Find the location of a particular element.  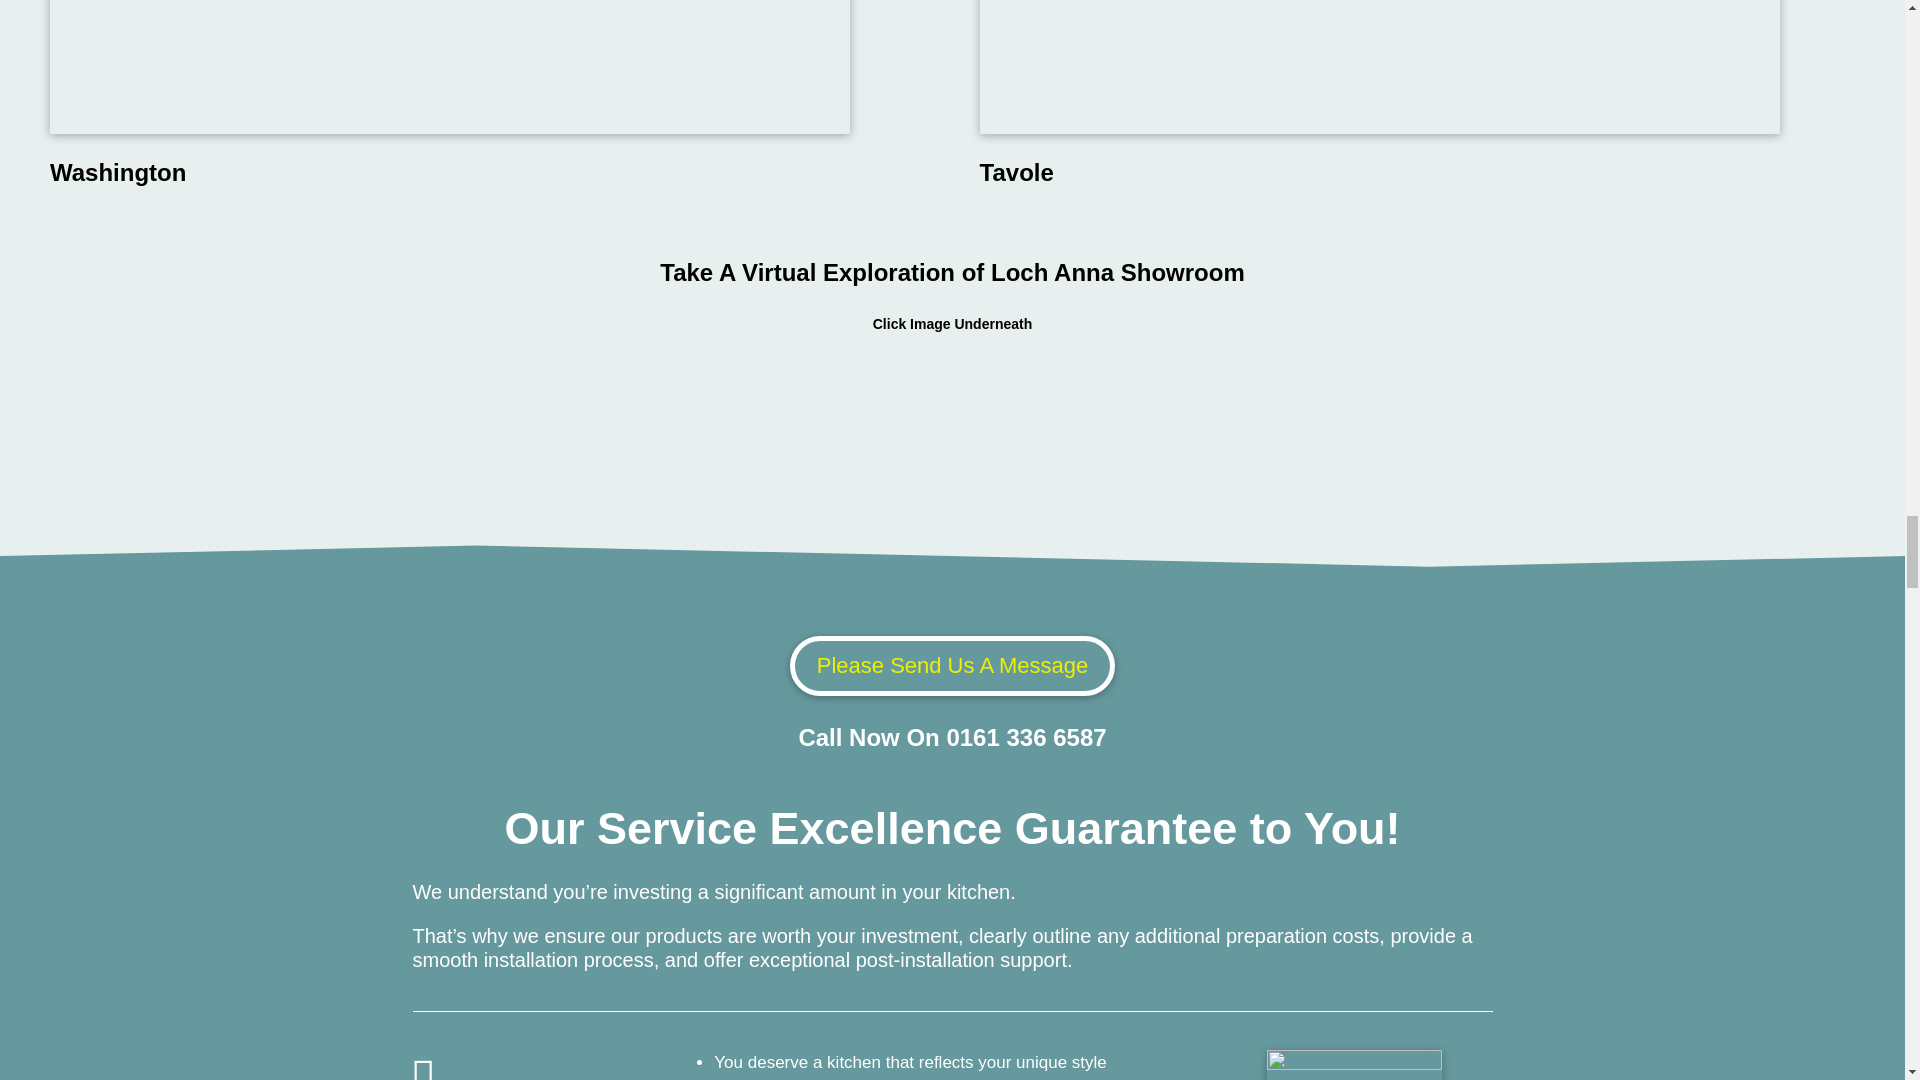

Call Now On 0161 336 6587 is located at coordinates (952, 736).